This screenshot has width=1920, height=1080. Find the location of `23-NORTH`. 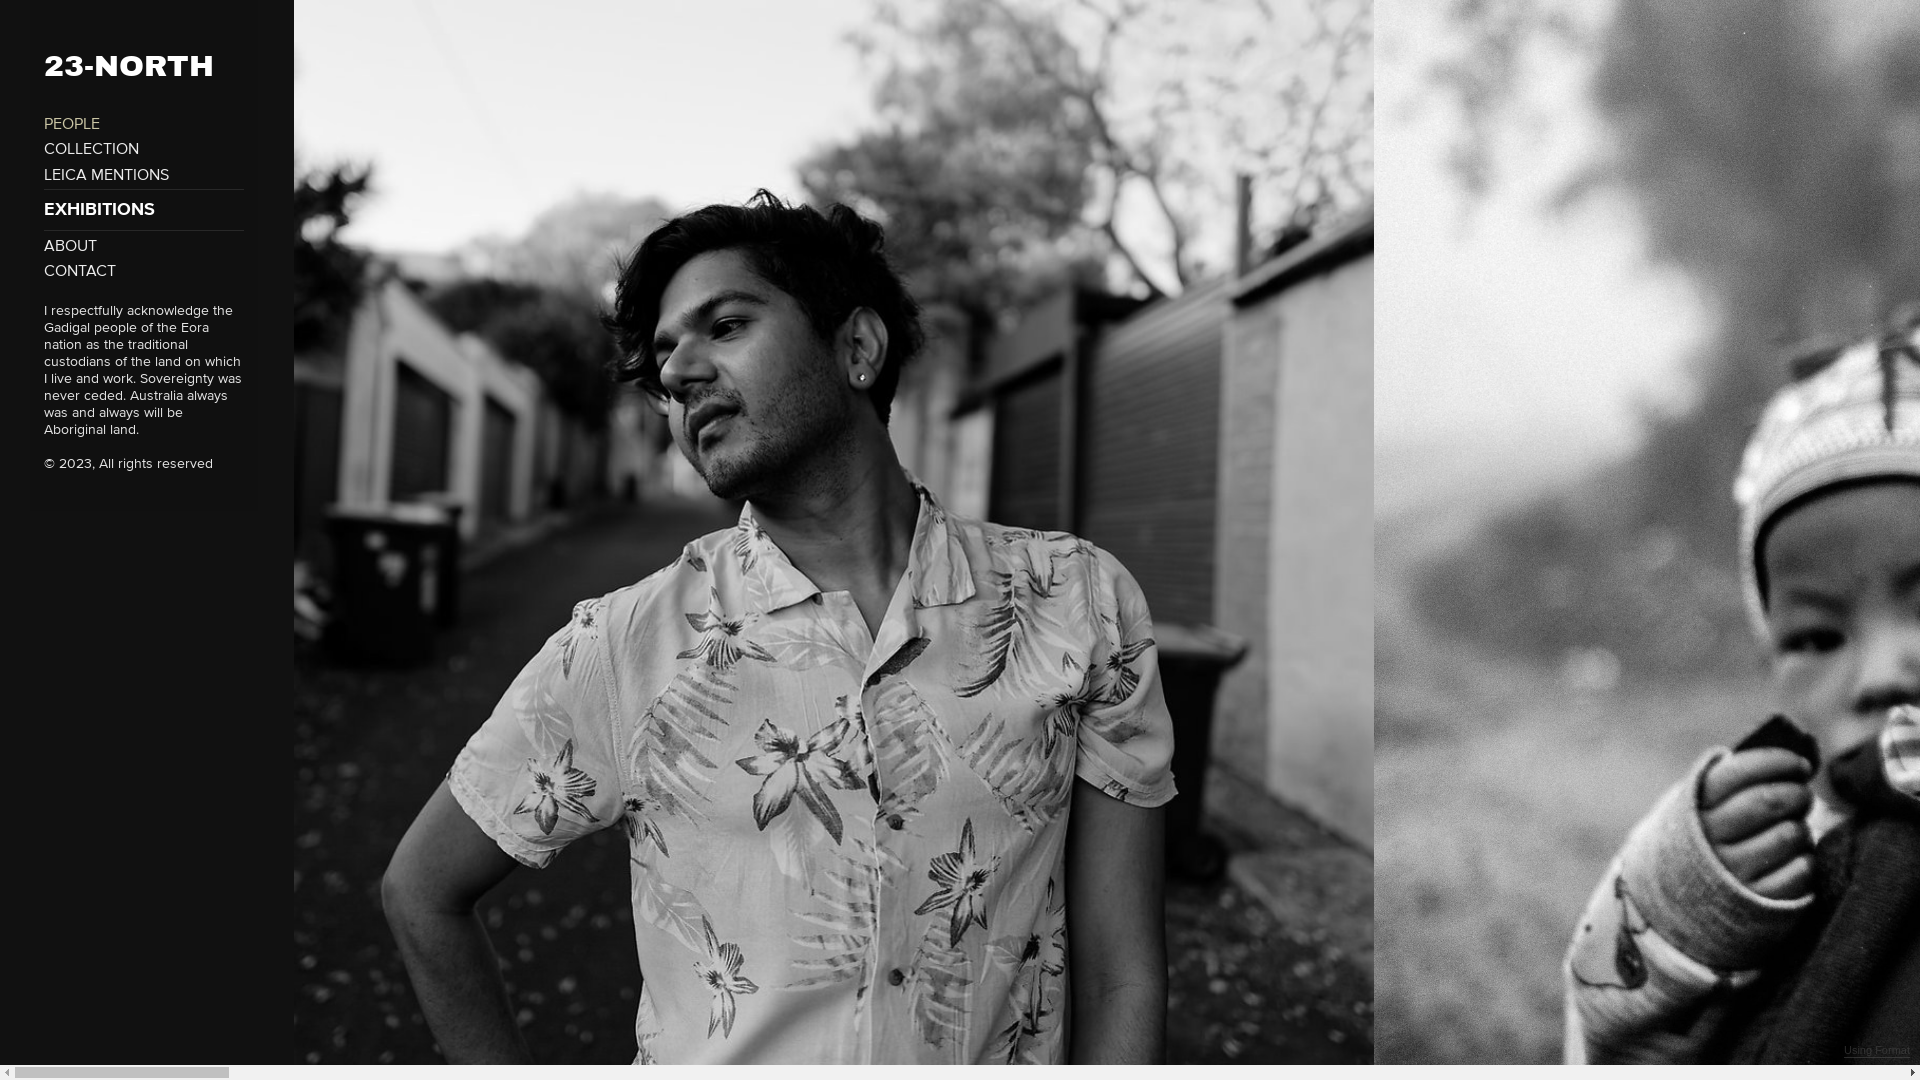

23-NORTH is located at coordinates (134, 52).